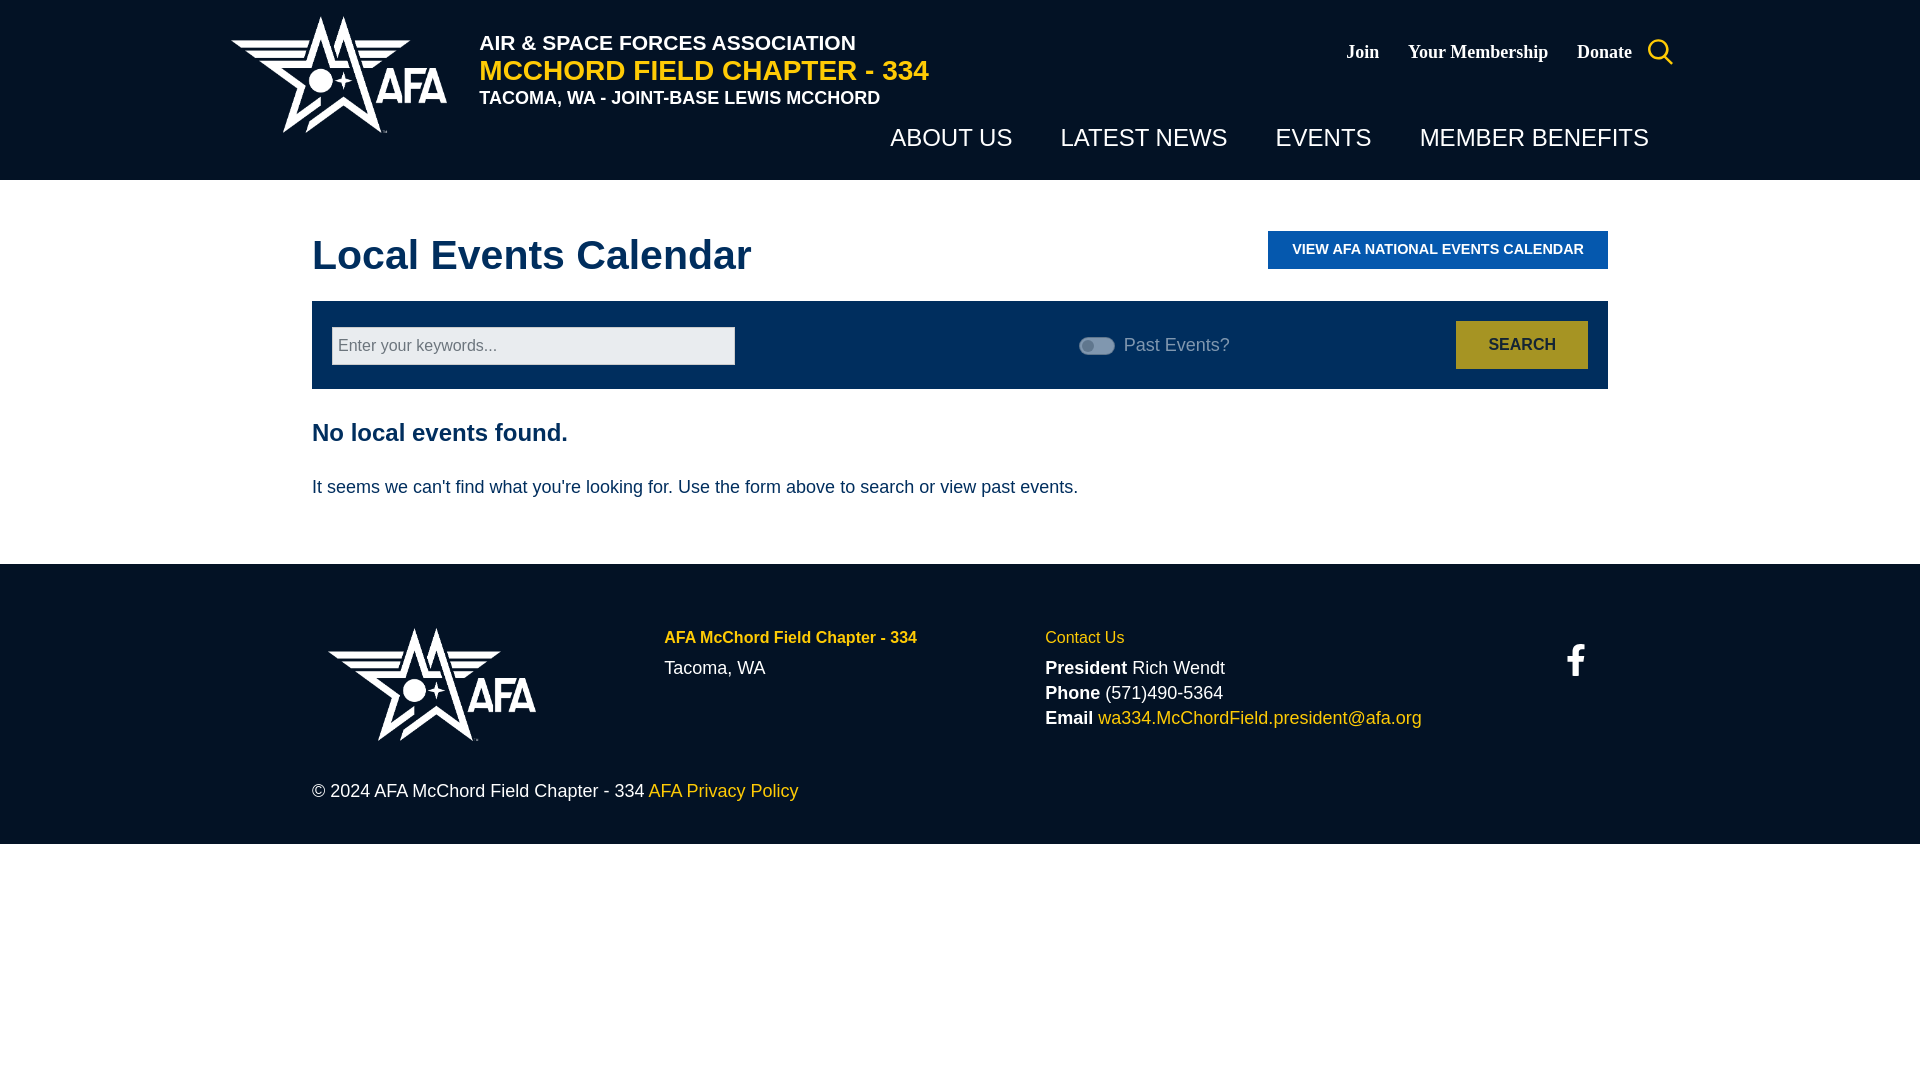  What do you see at coordinates (1324, 138) in the screenshot?
I see `EVENTS` at bounding box center [1324, 138].